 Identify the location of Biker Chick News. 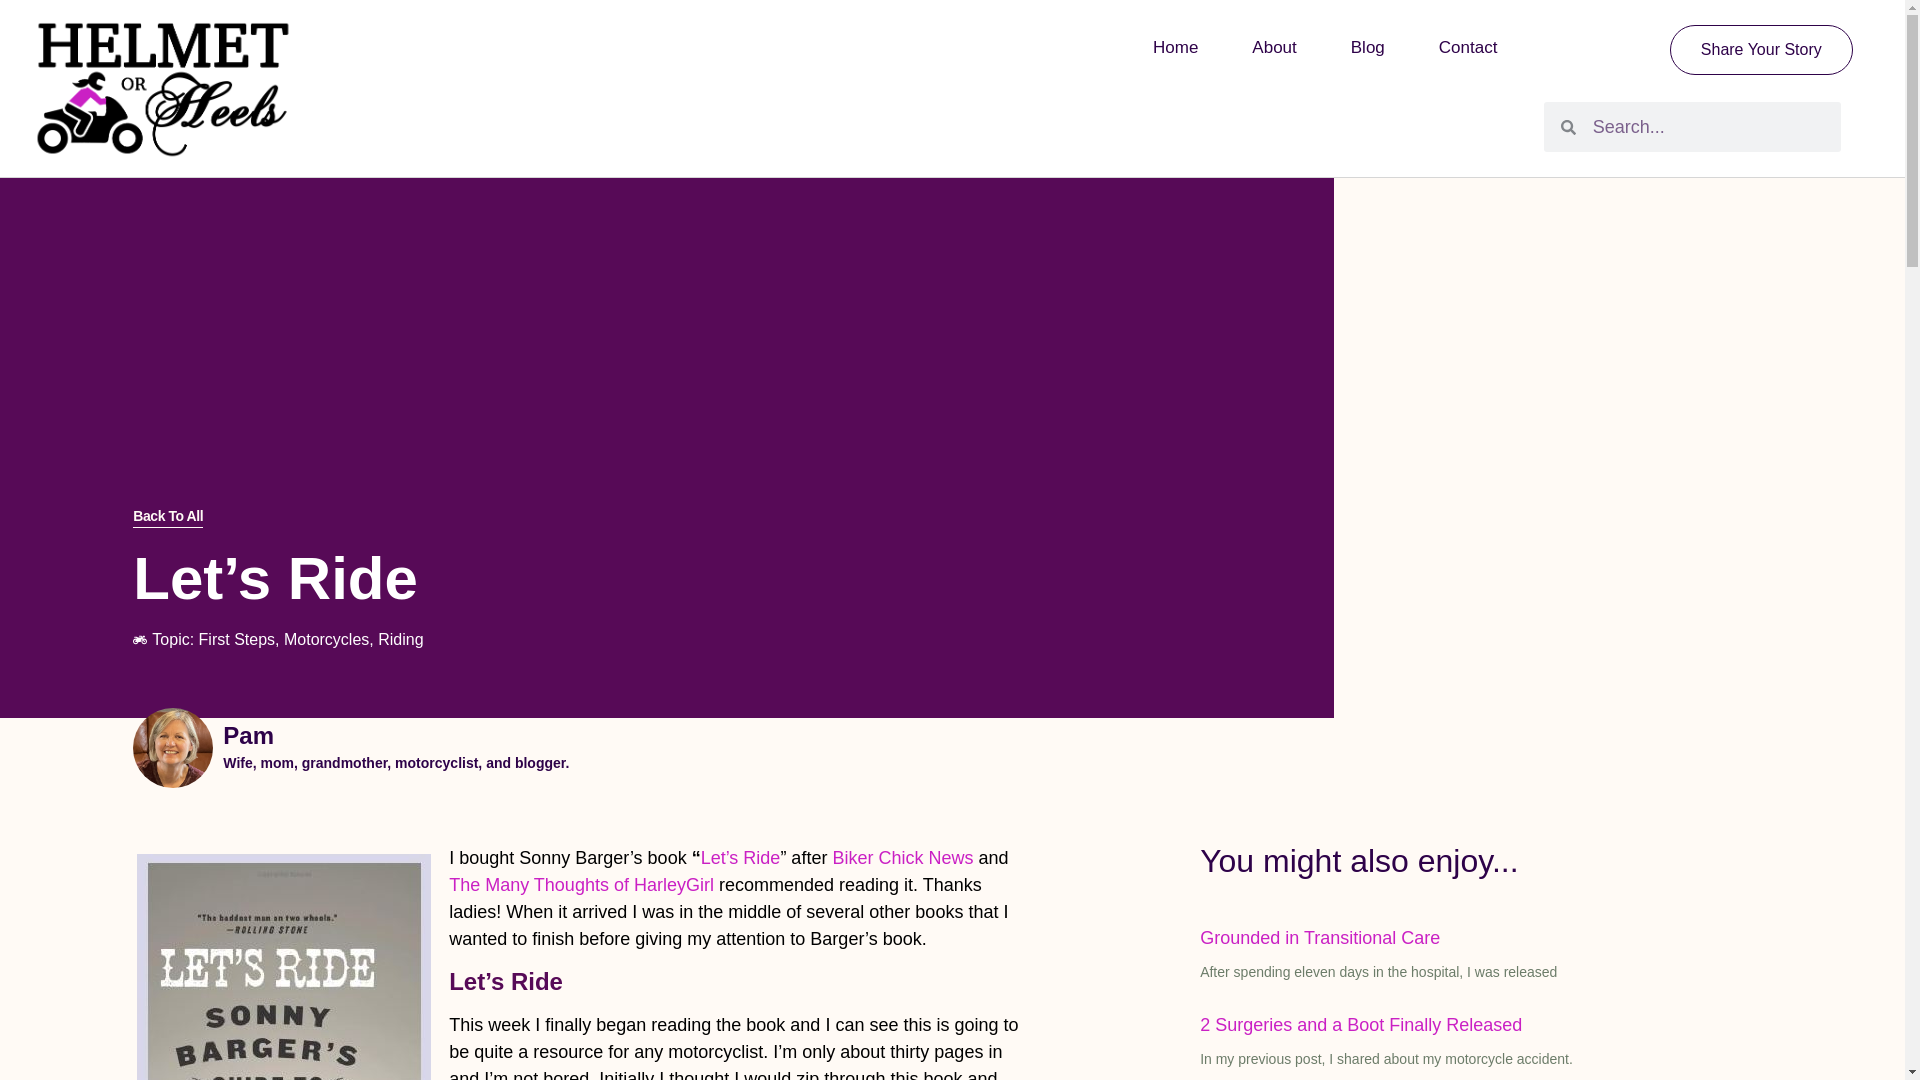
(904, 858).